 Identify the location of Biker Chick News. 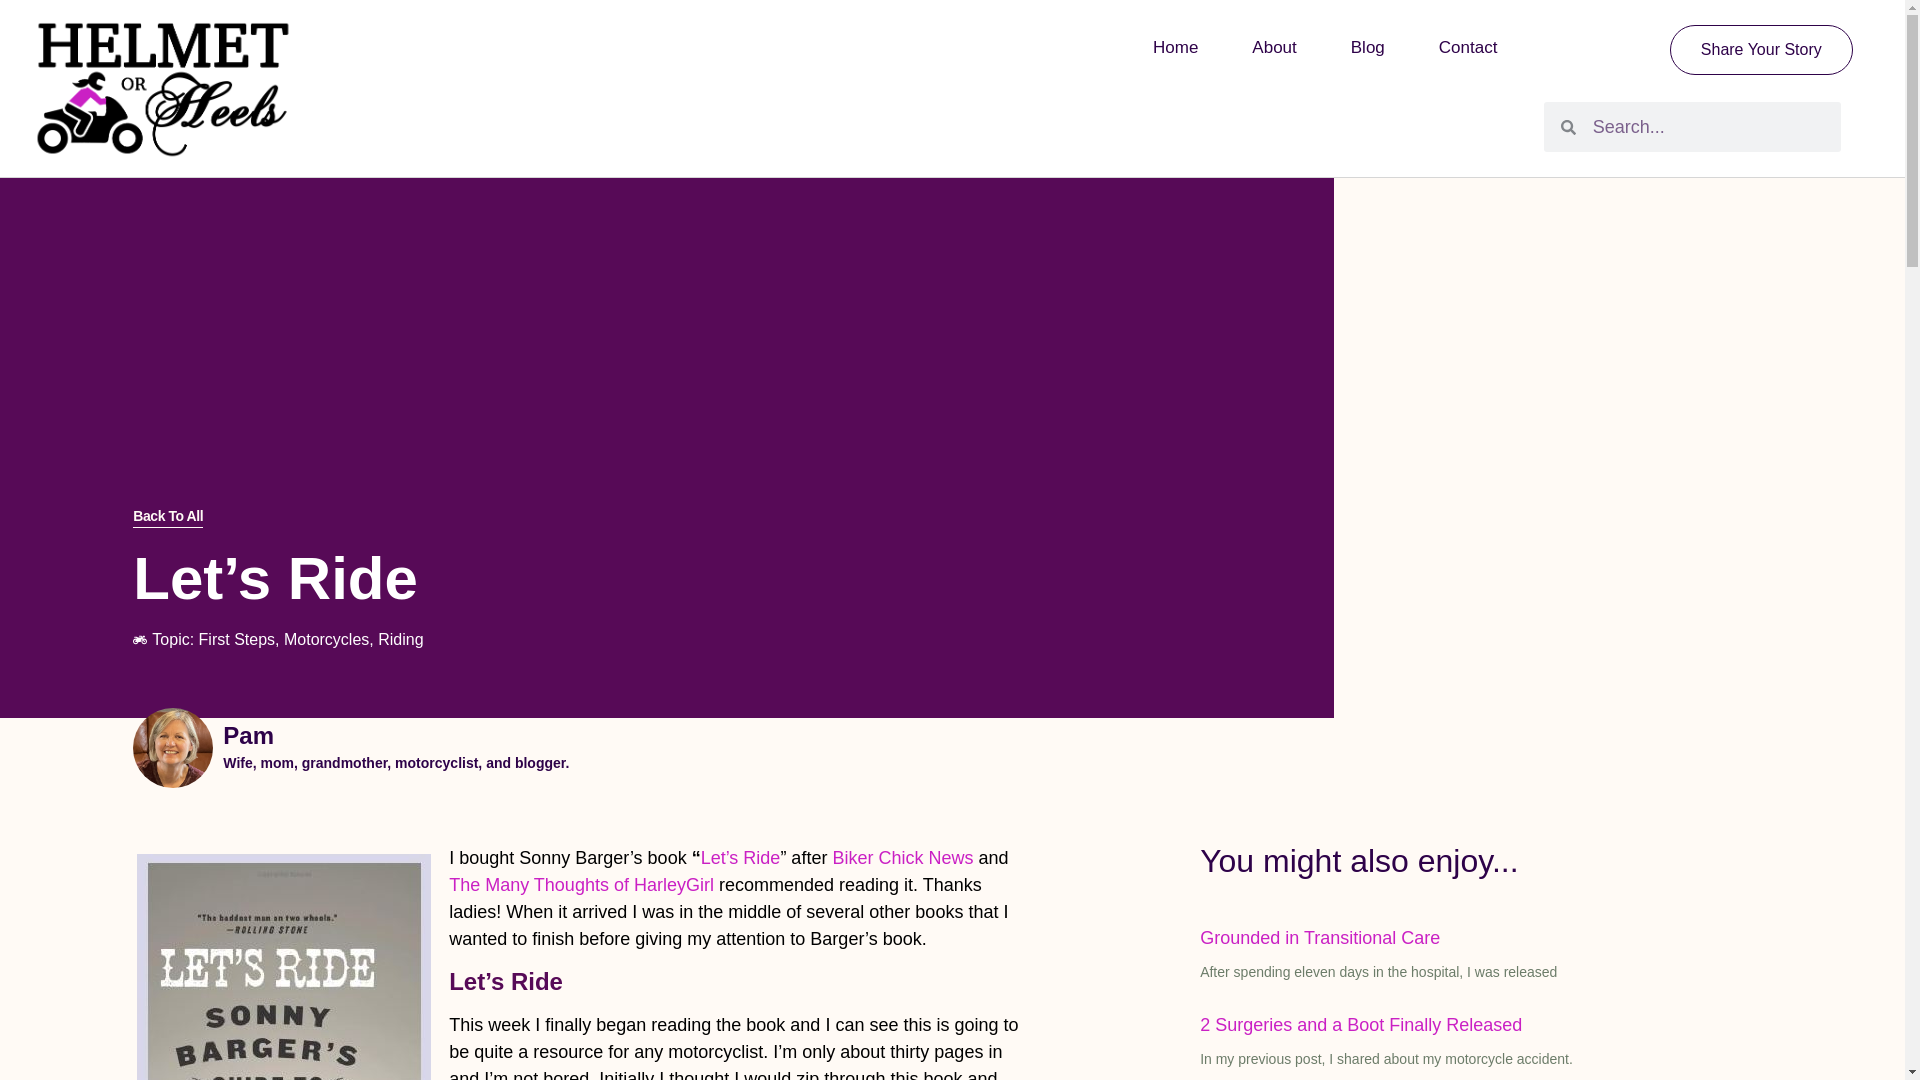
(904, 858).